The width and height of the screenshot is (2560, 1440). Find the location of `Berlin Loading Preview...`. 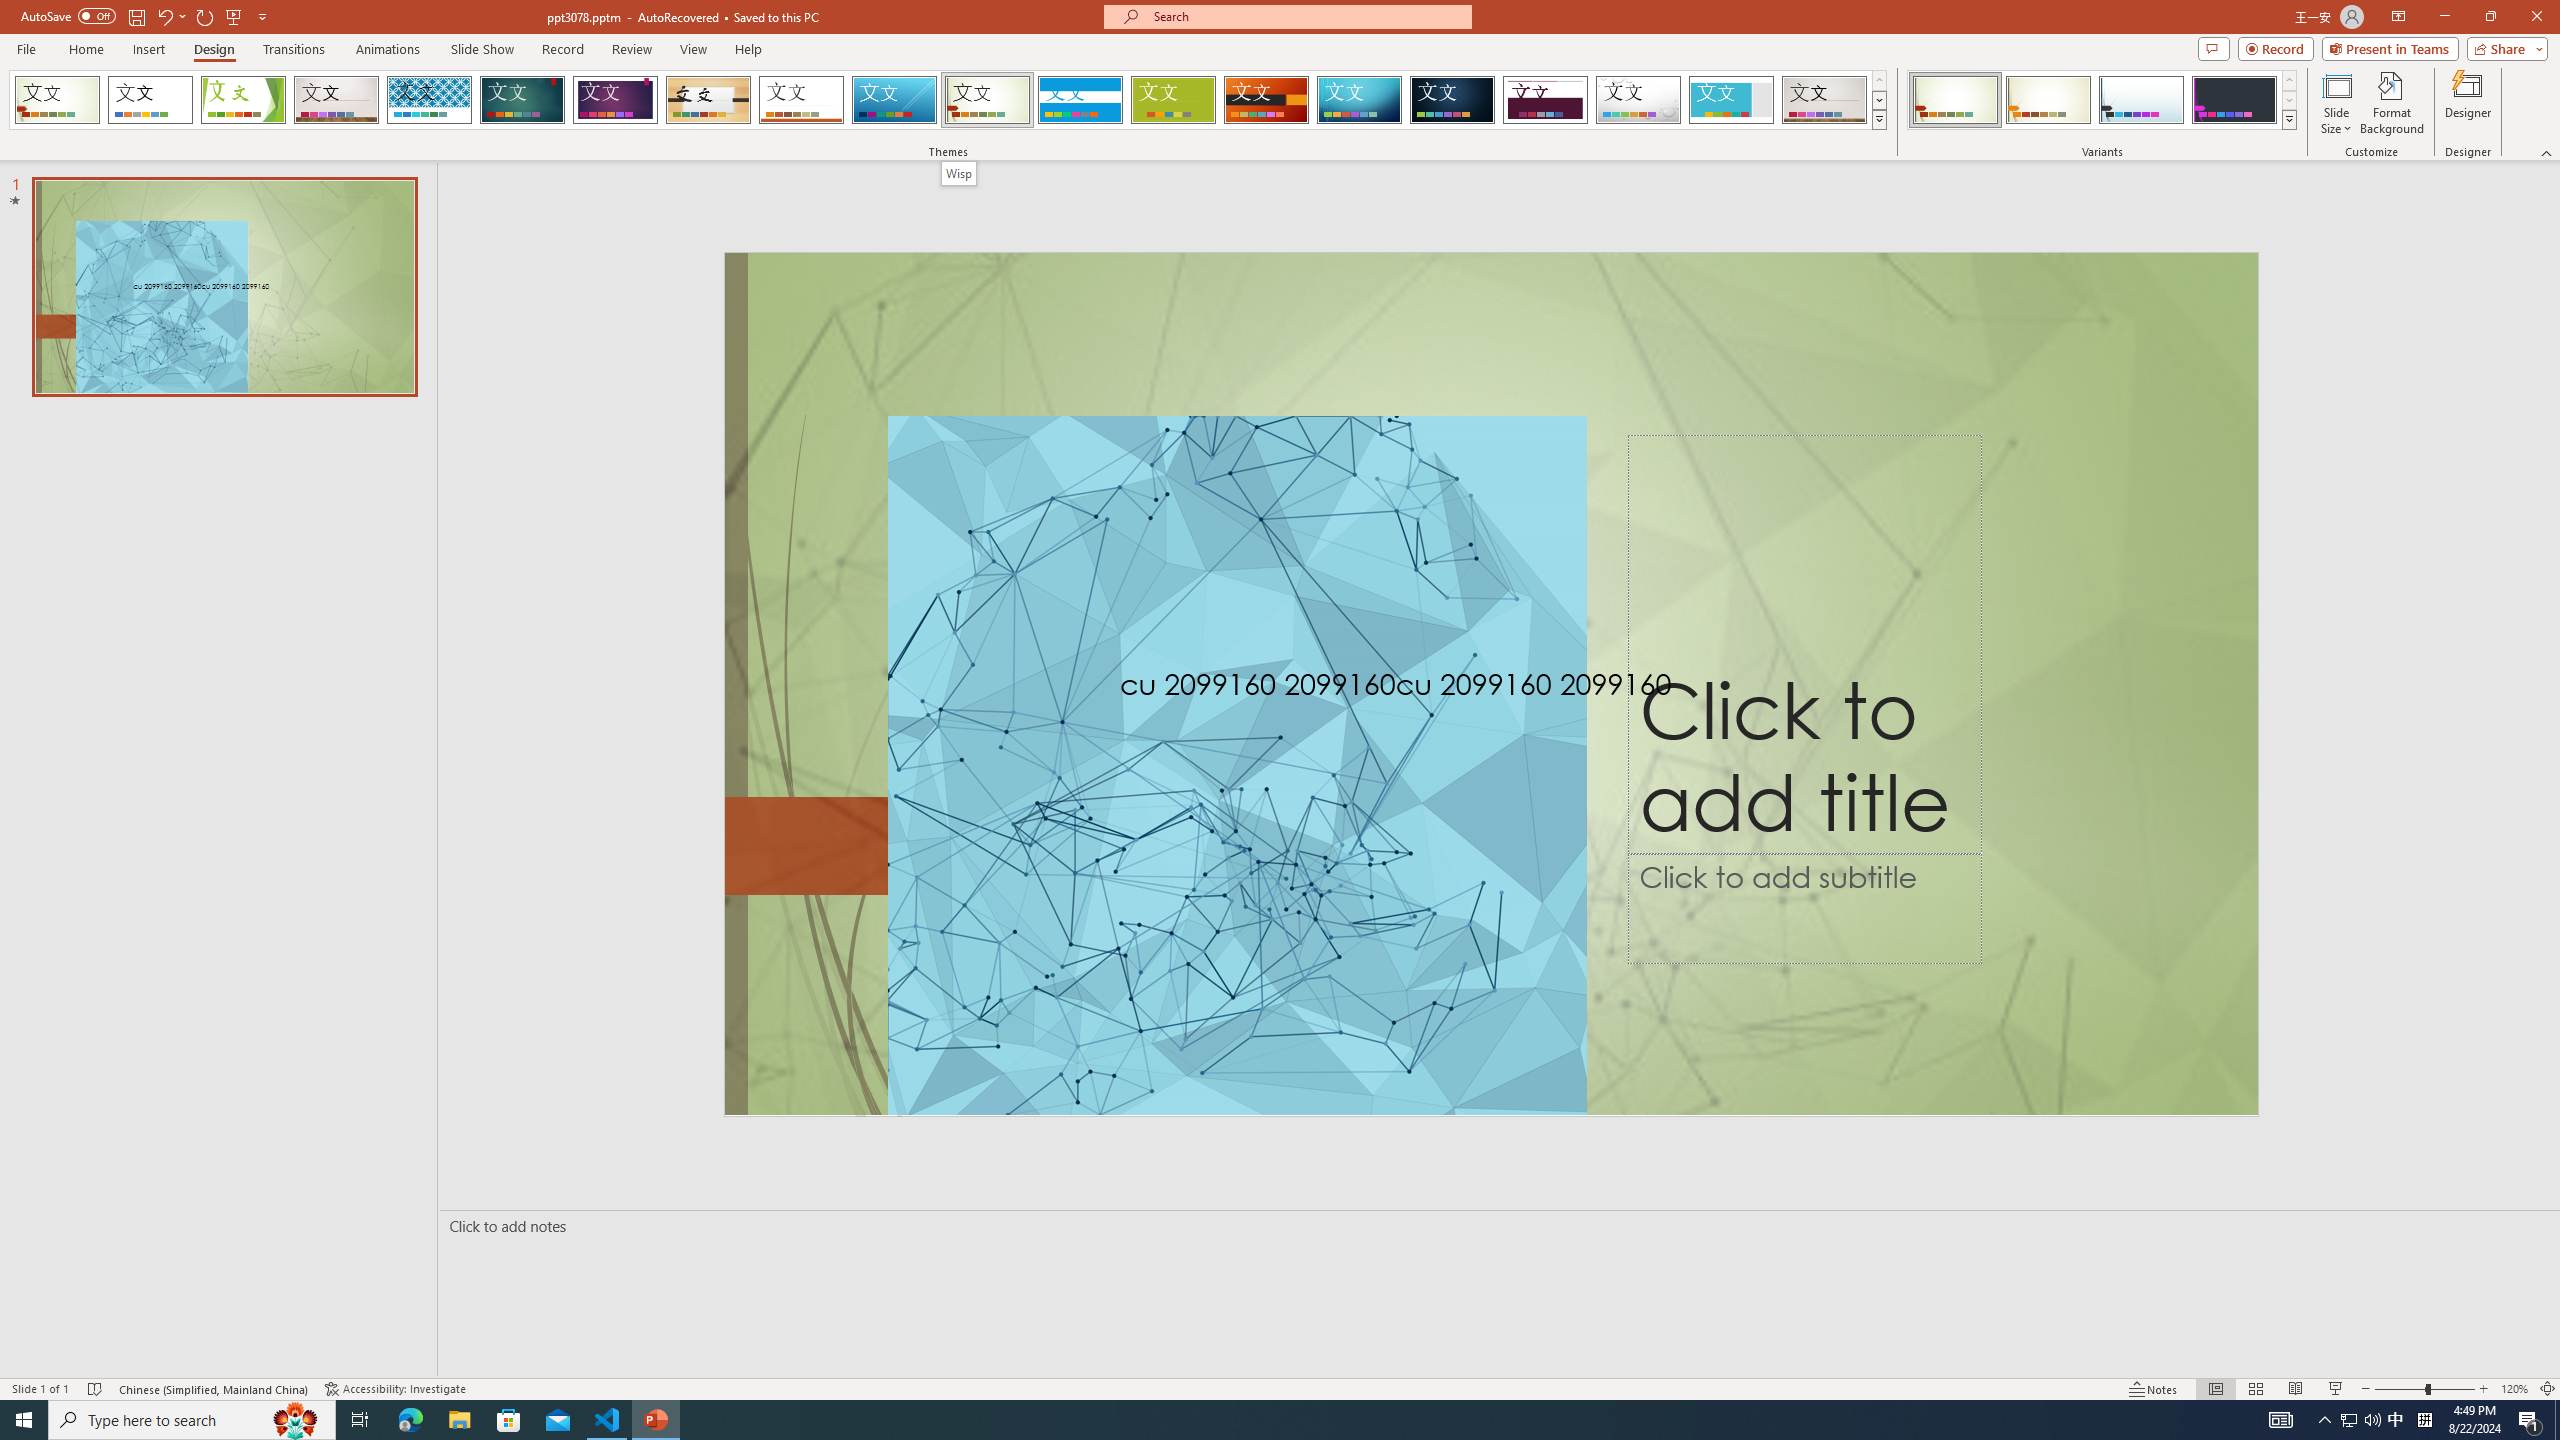

Berlin Loading Preview... is located at coordinates (1267, 100).